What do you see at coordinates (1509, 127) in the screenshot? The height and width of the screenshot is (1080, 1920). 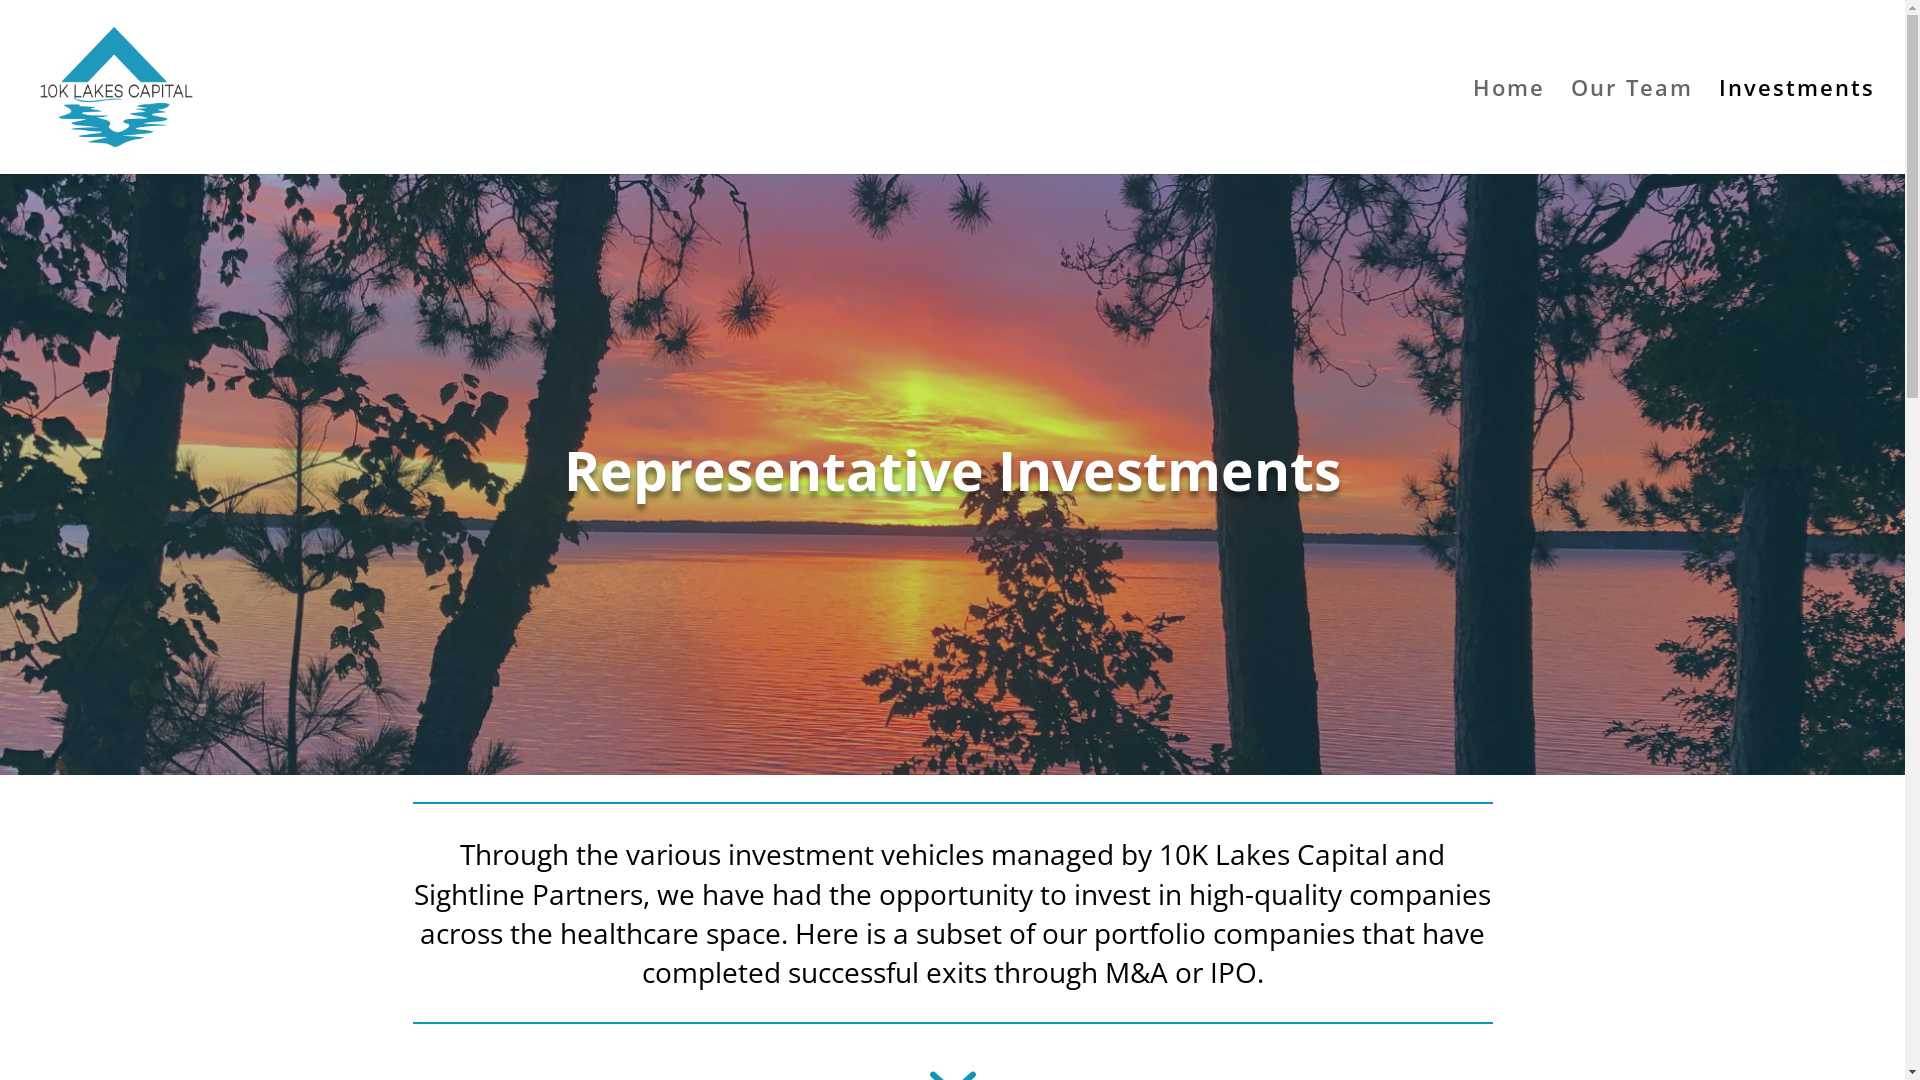 I see `Home` at bounding box center [1509, 127].